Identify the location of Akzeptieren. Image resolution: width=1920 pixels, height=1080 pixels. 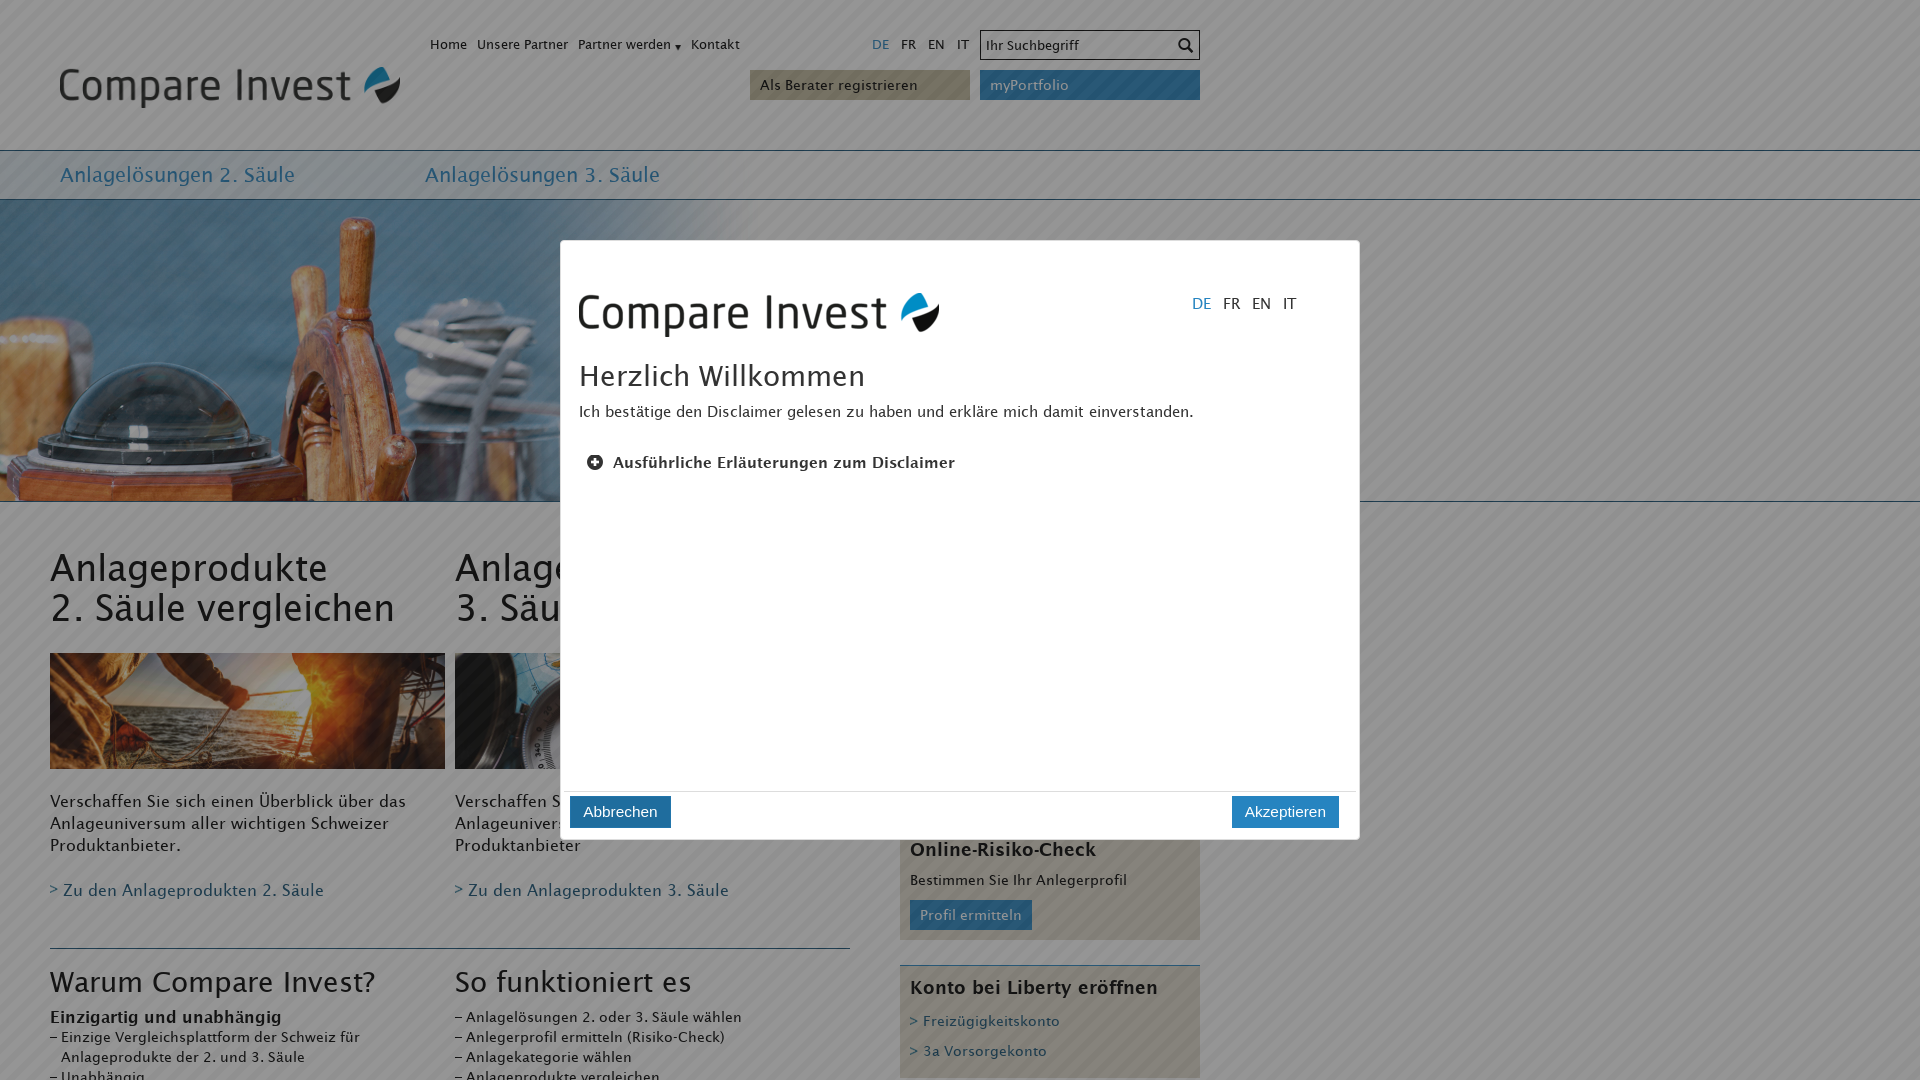
(1286, 812).